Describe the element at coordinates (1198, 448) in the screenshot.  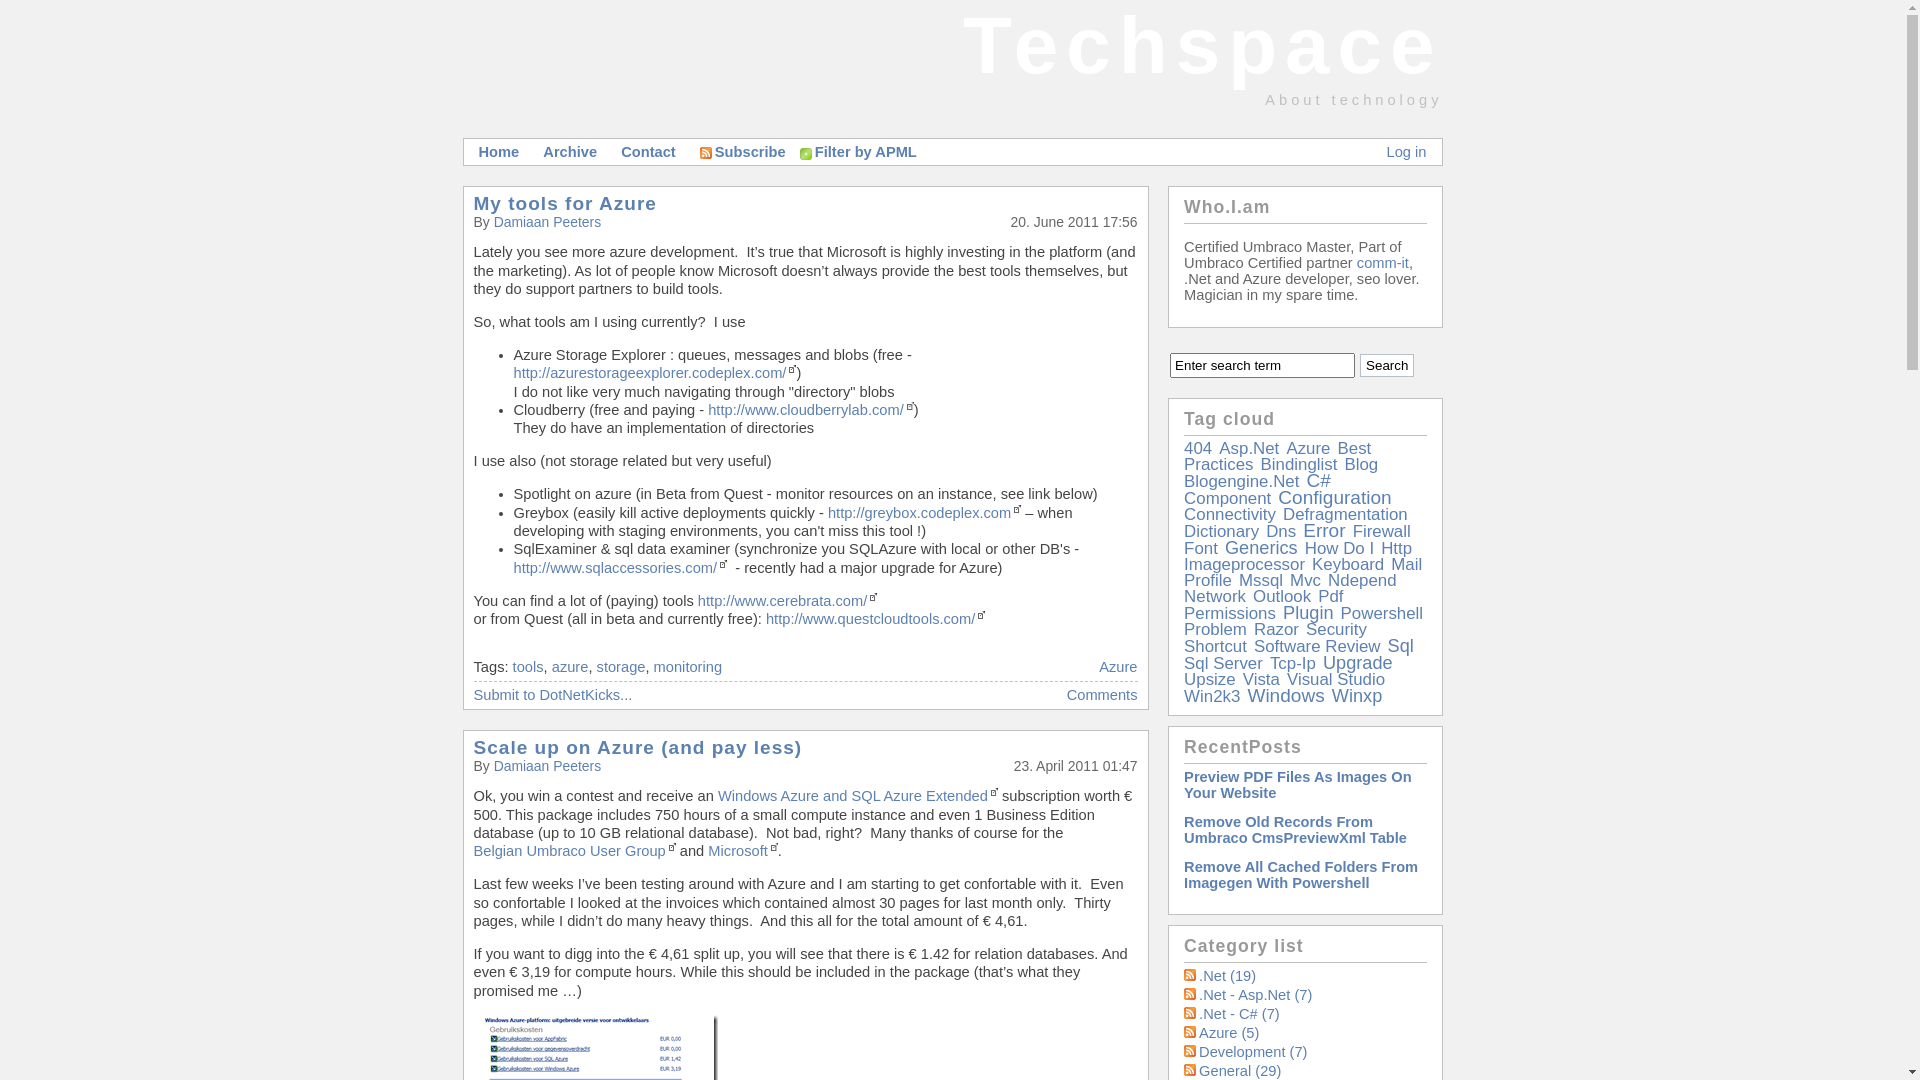
I see `404` at that location.